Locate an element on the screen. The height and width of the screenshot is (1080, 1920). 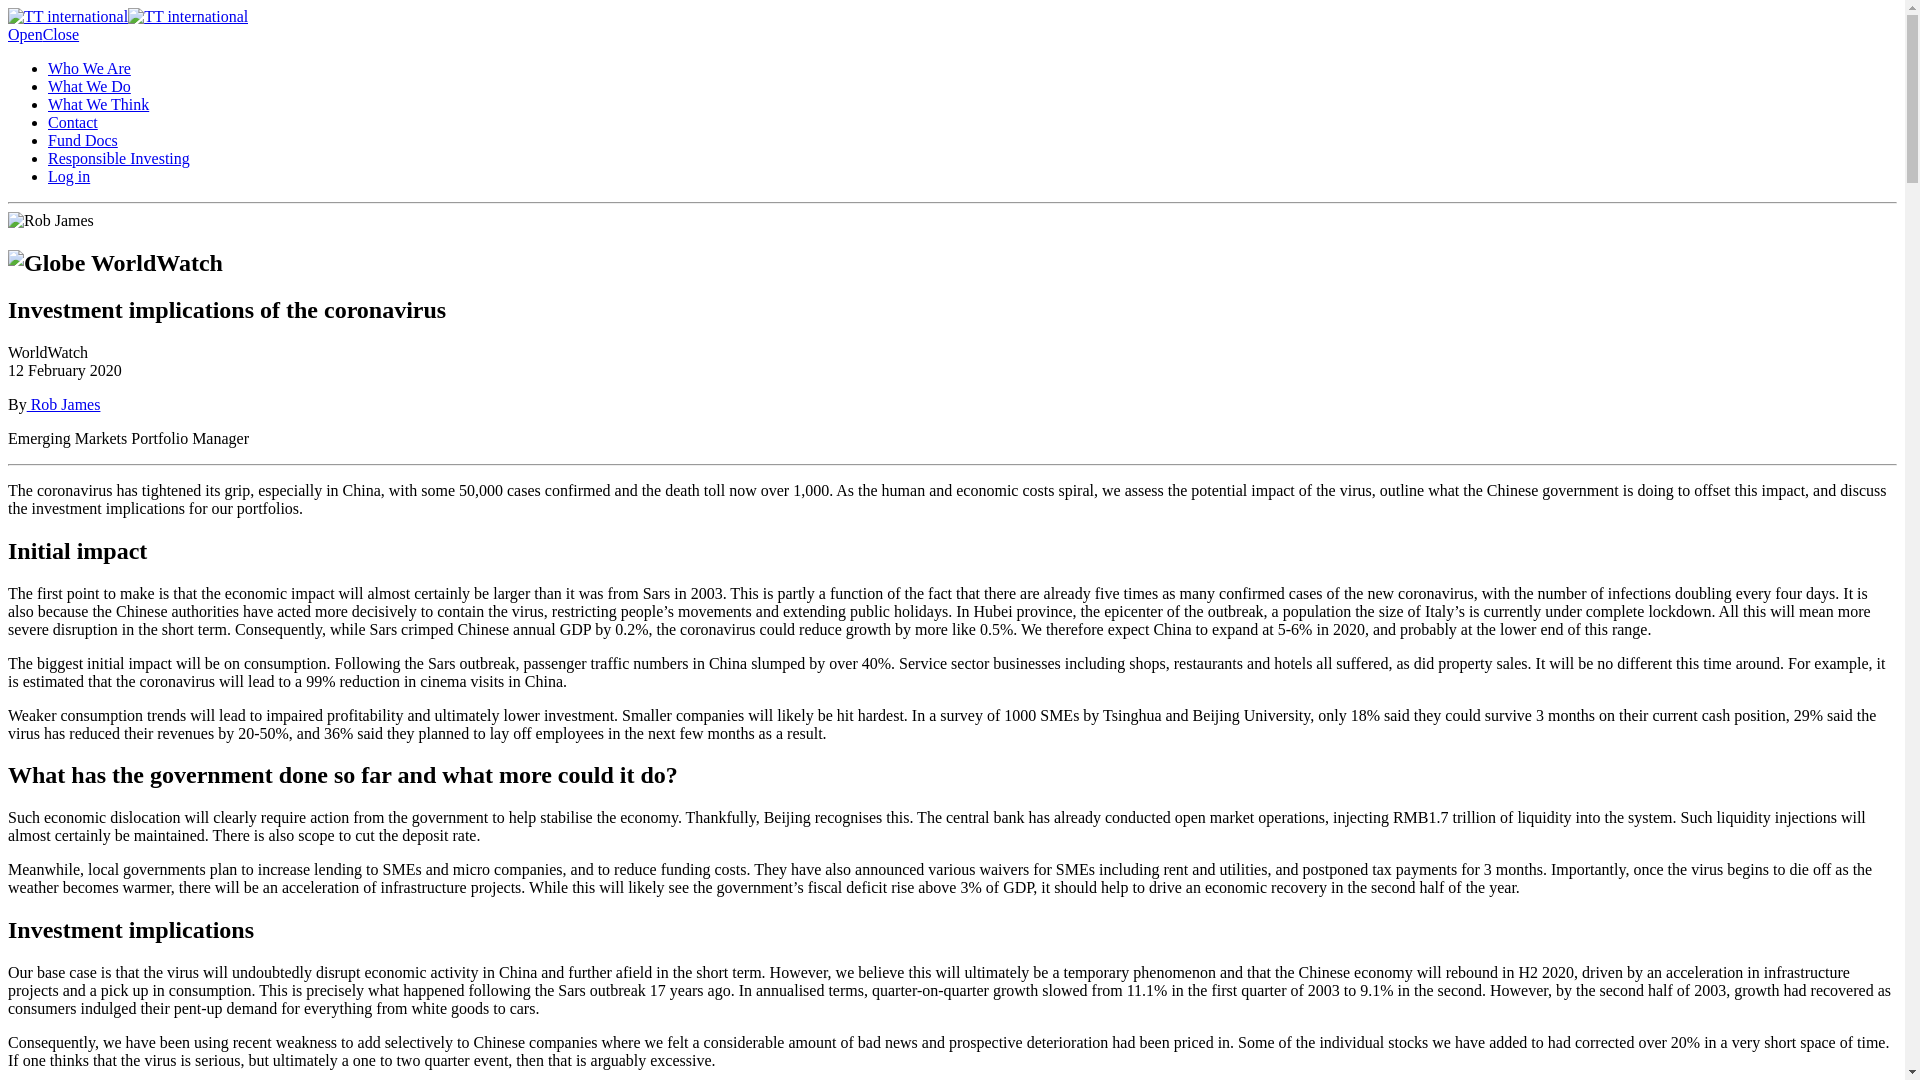
Log in is located at coordinates (69, 176).